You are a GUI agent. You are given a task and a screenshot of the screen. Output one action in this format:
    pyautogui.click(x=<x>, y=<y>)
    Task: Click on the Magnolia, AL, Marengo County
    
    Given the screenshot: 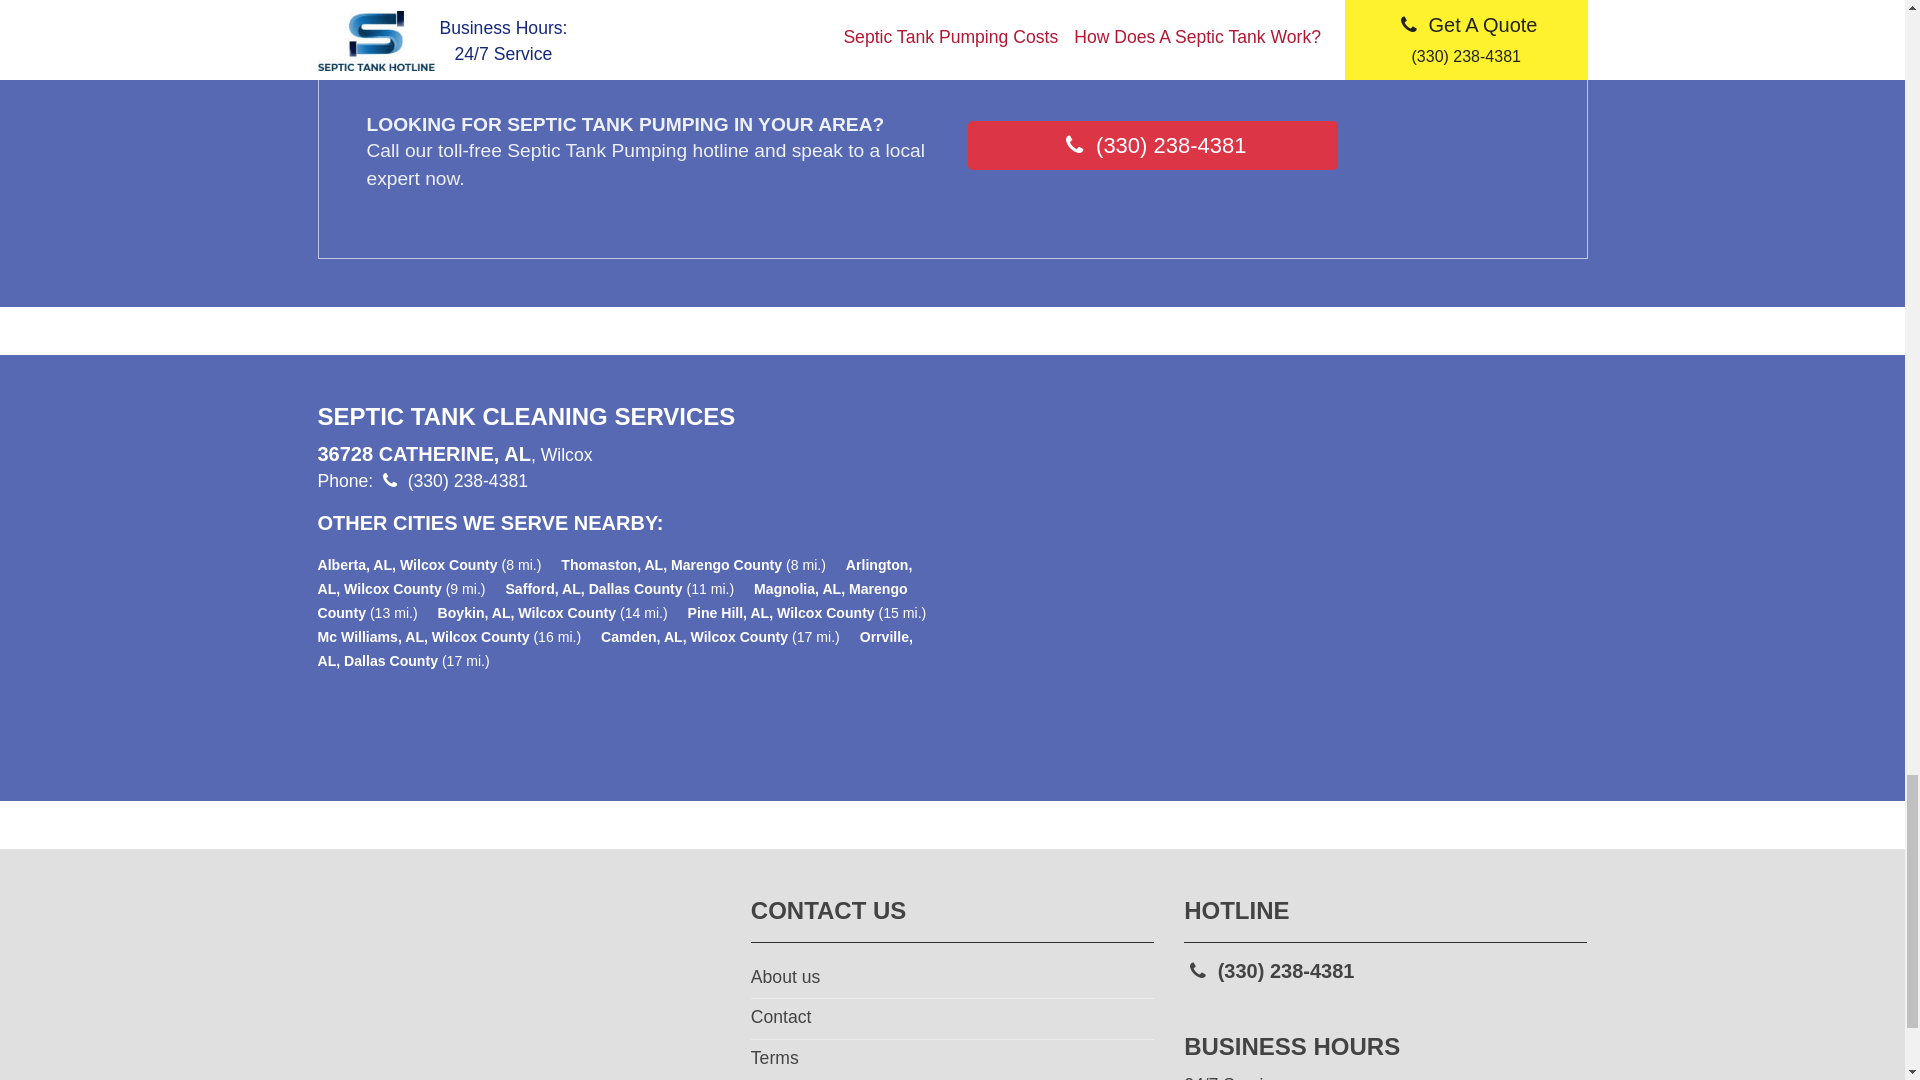 What is the action you would take?
    pyautogui.click(x=613, y=601)
    